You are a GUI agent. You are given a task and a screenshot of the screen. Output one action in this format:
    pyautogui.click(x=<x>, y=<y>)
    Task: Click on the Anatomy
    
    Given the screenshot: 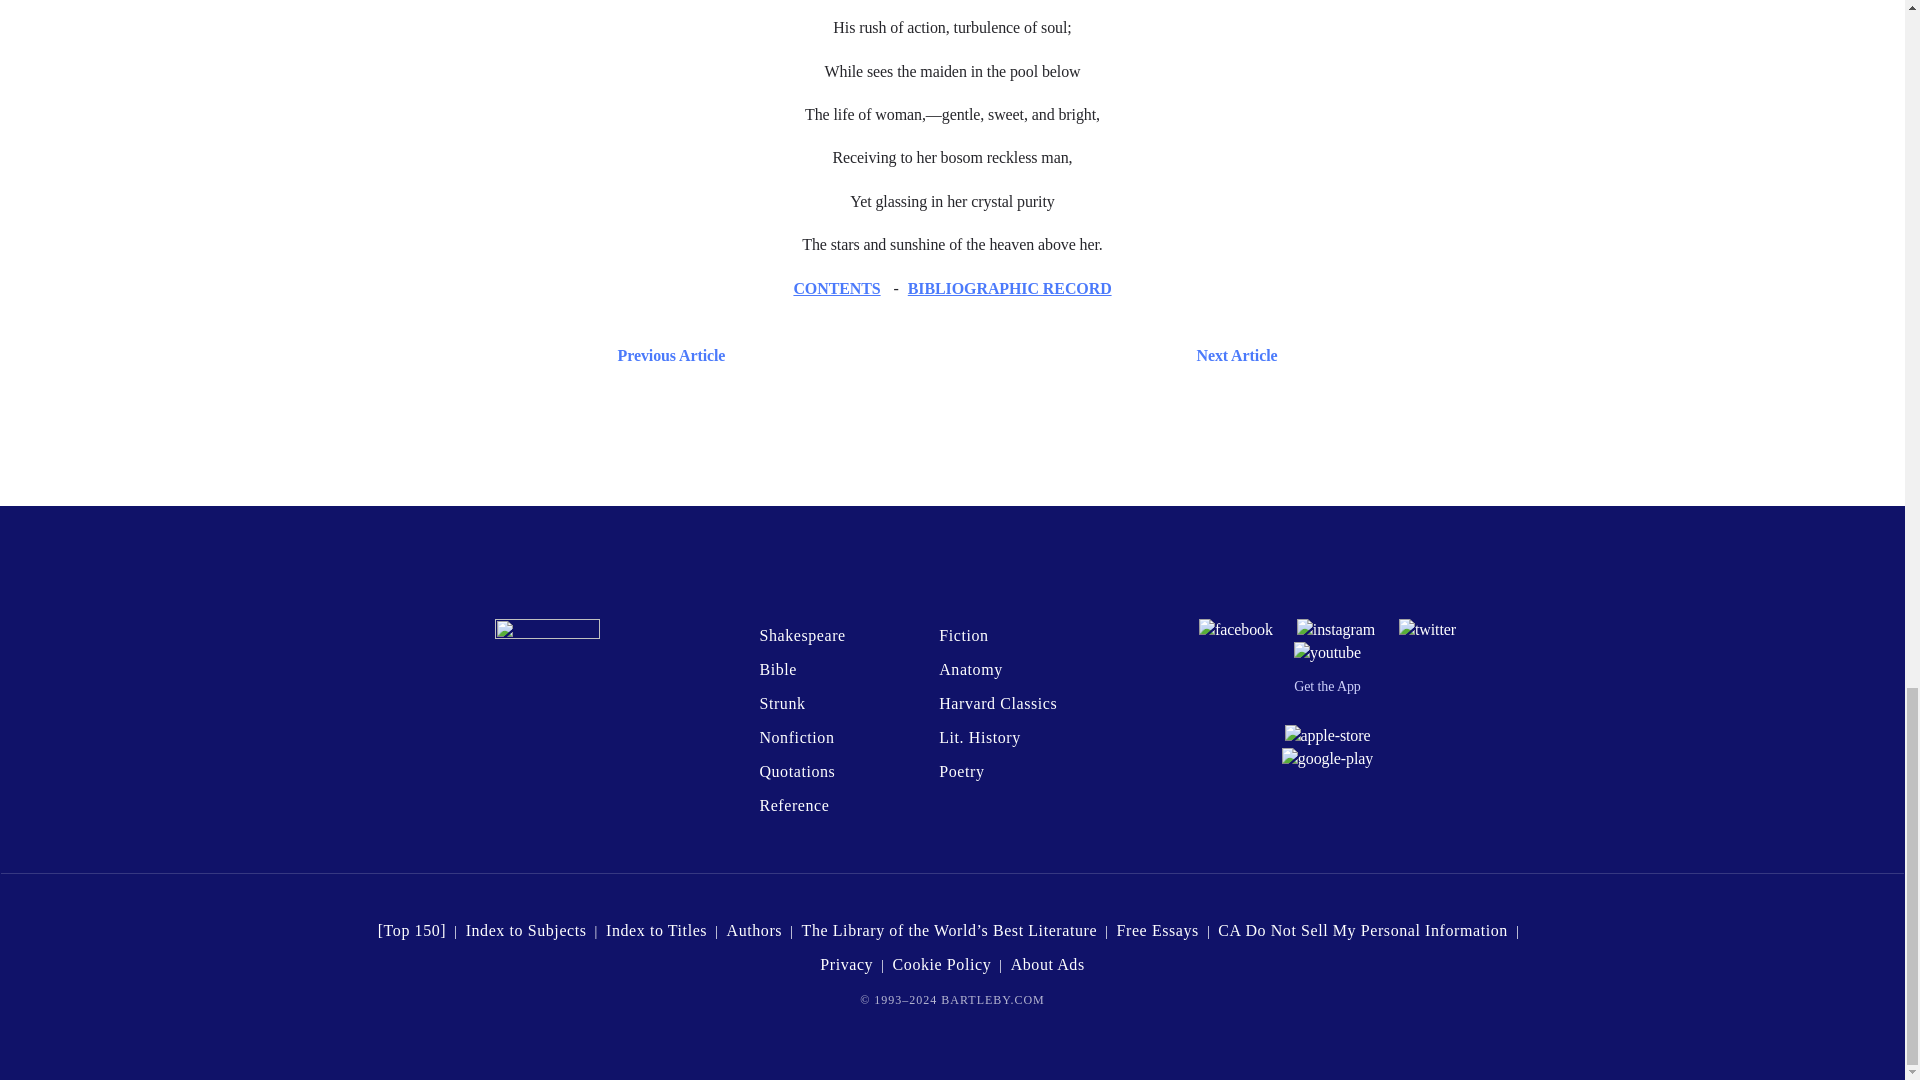 What is the action you would take?
    pyautogui.click(x=970, y=669)
    